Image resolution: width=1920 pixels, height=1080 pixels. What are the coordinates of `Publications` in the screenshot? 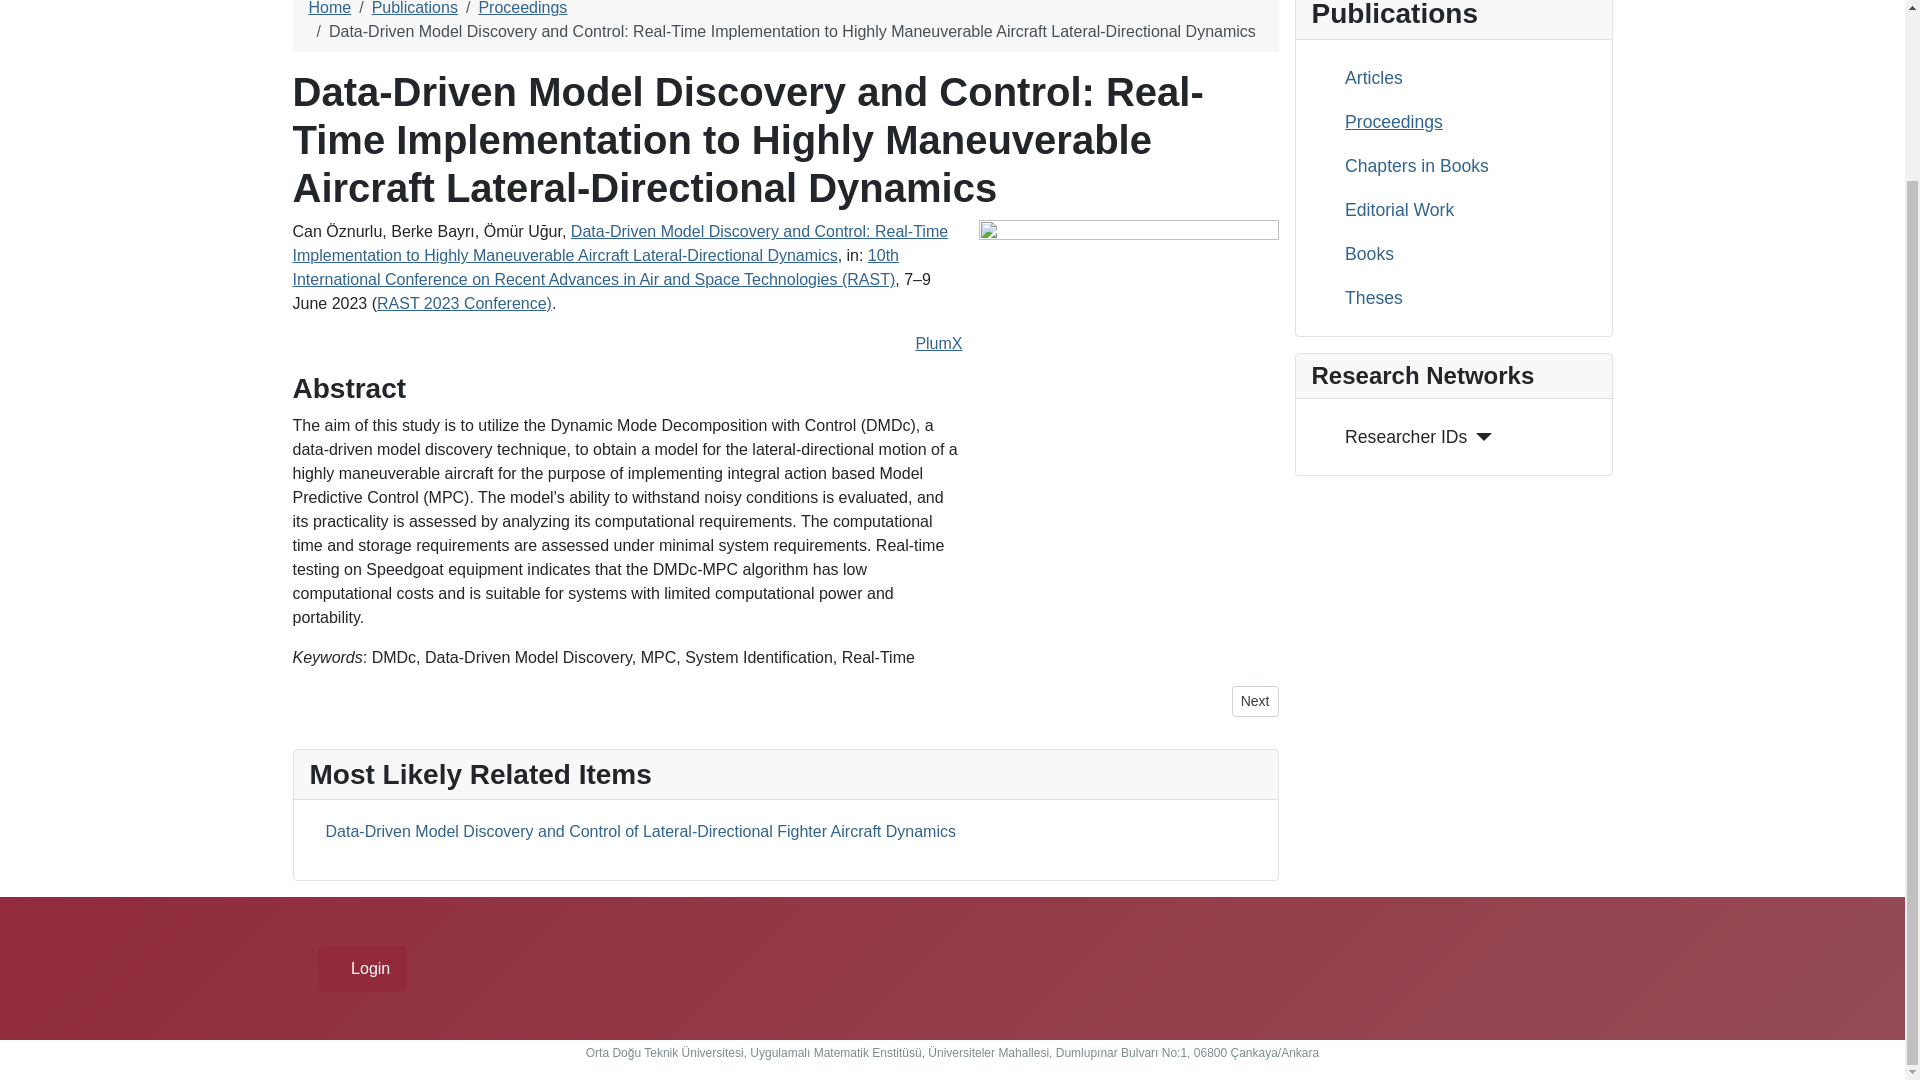 It's located at (415, 8).